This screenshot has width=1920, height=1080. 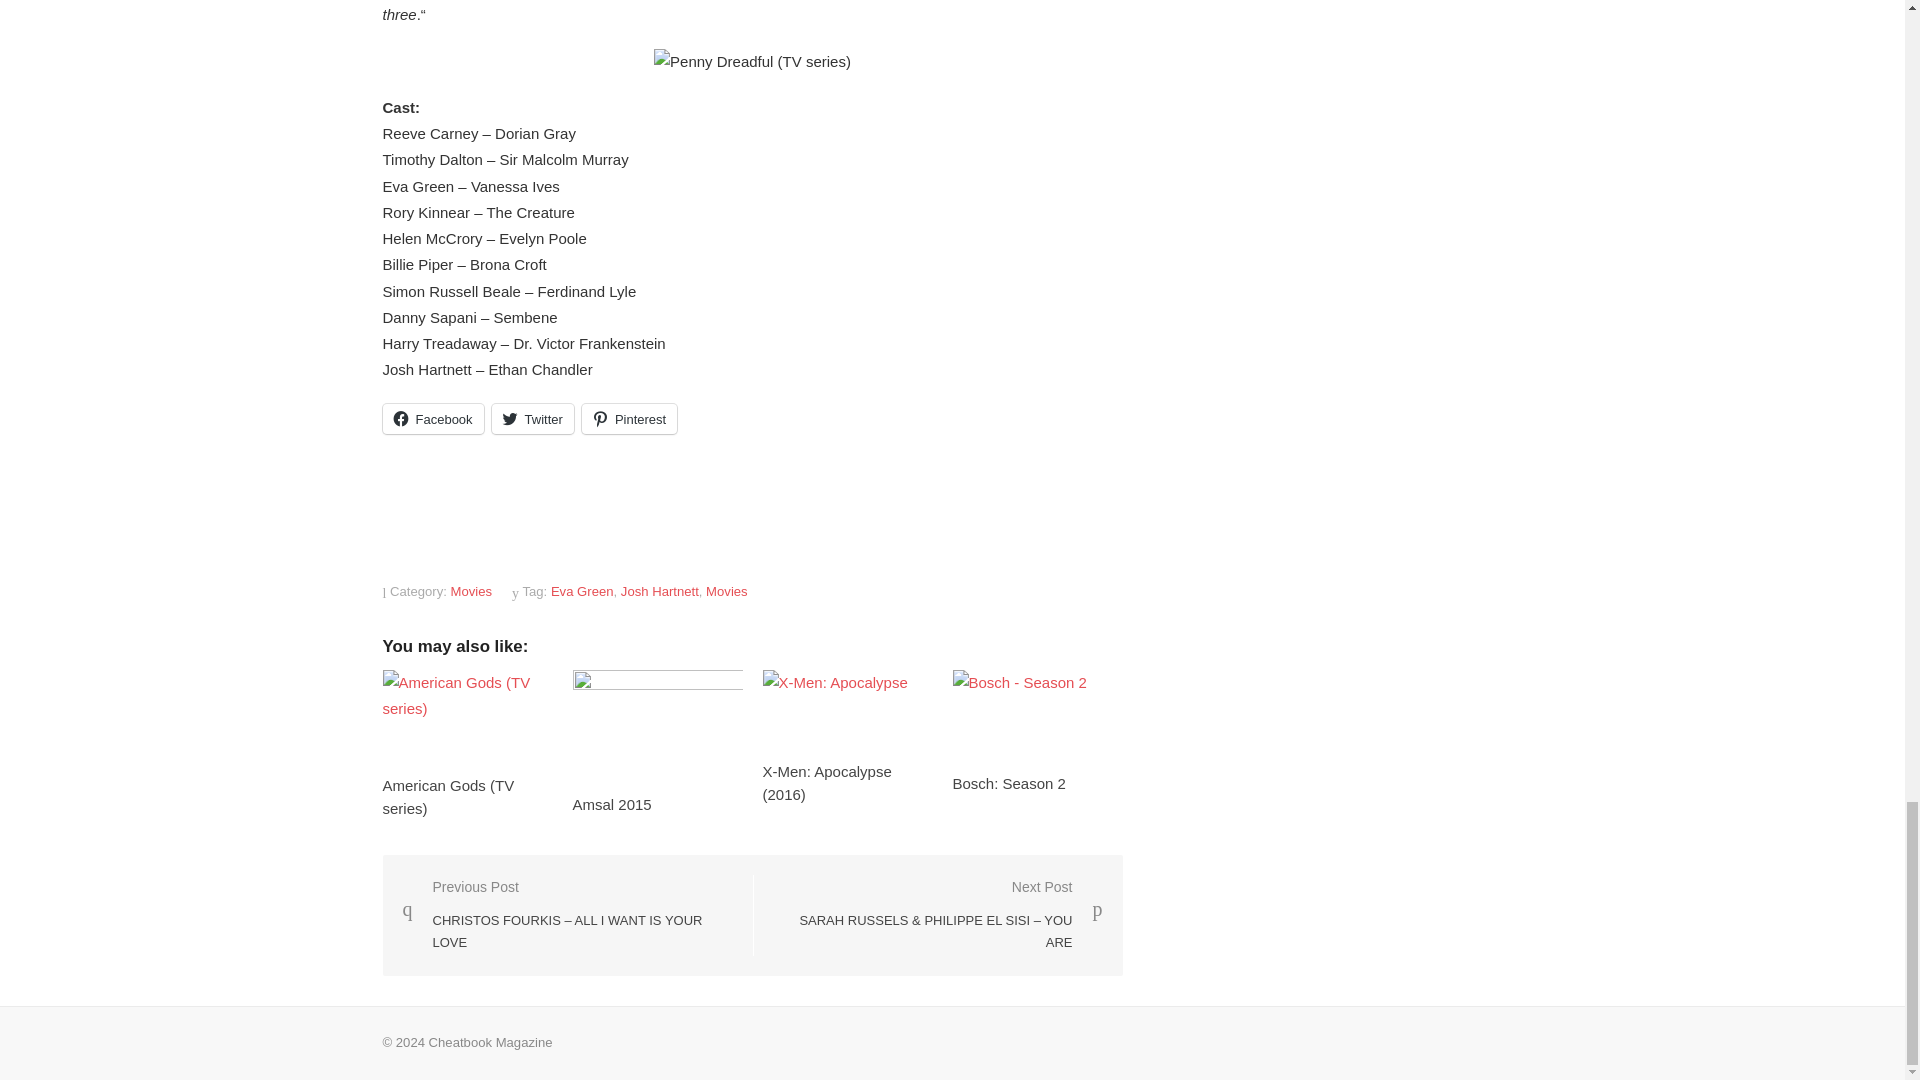 I want to click on Pinterest, so click(x=629, y=418).